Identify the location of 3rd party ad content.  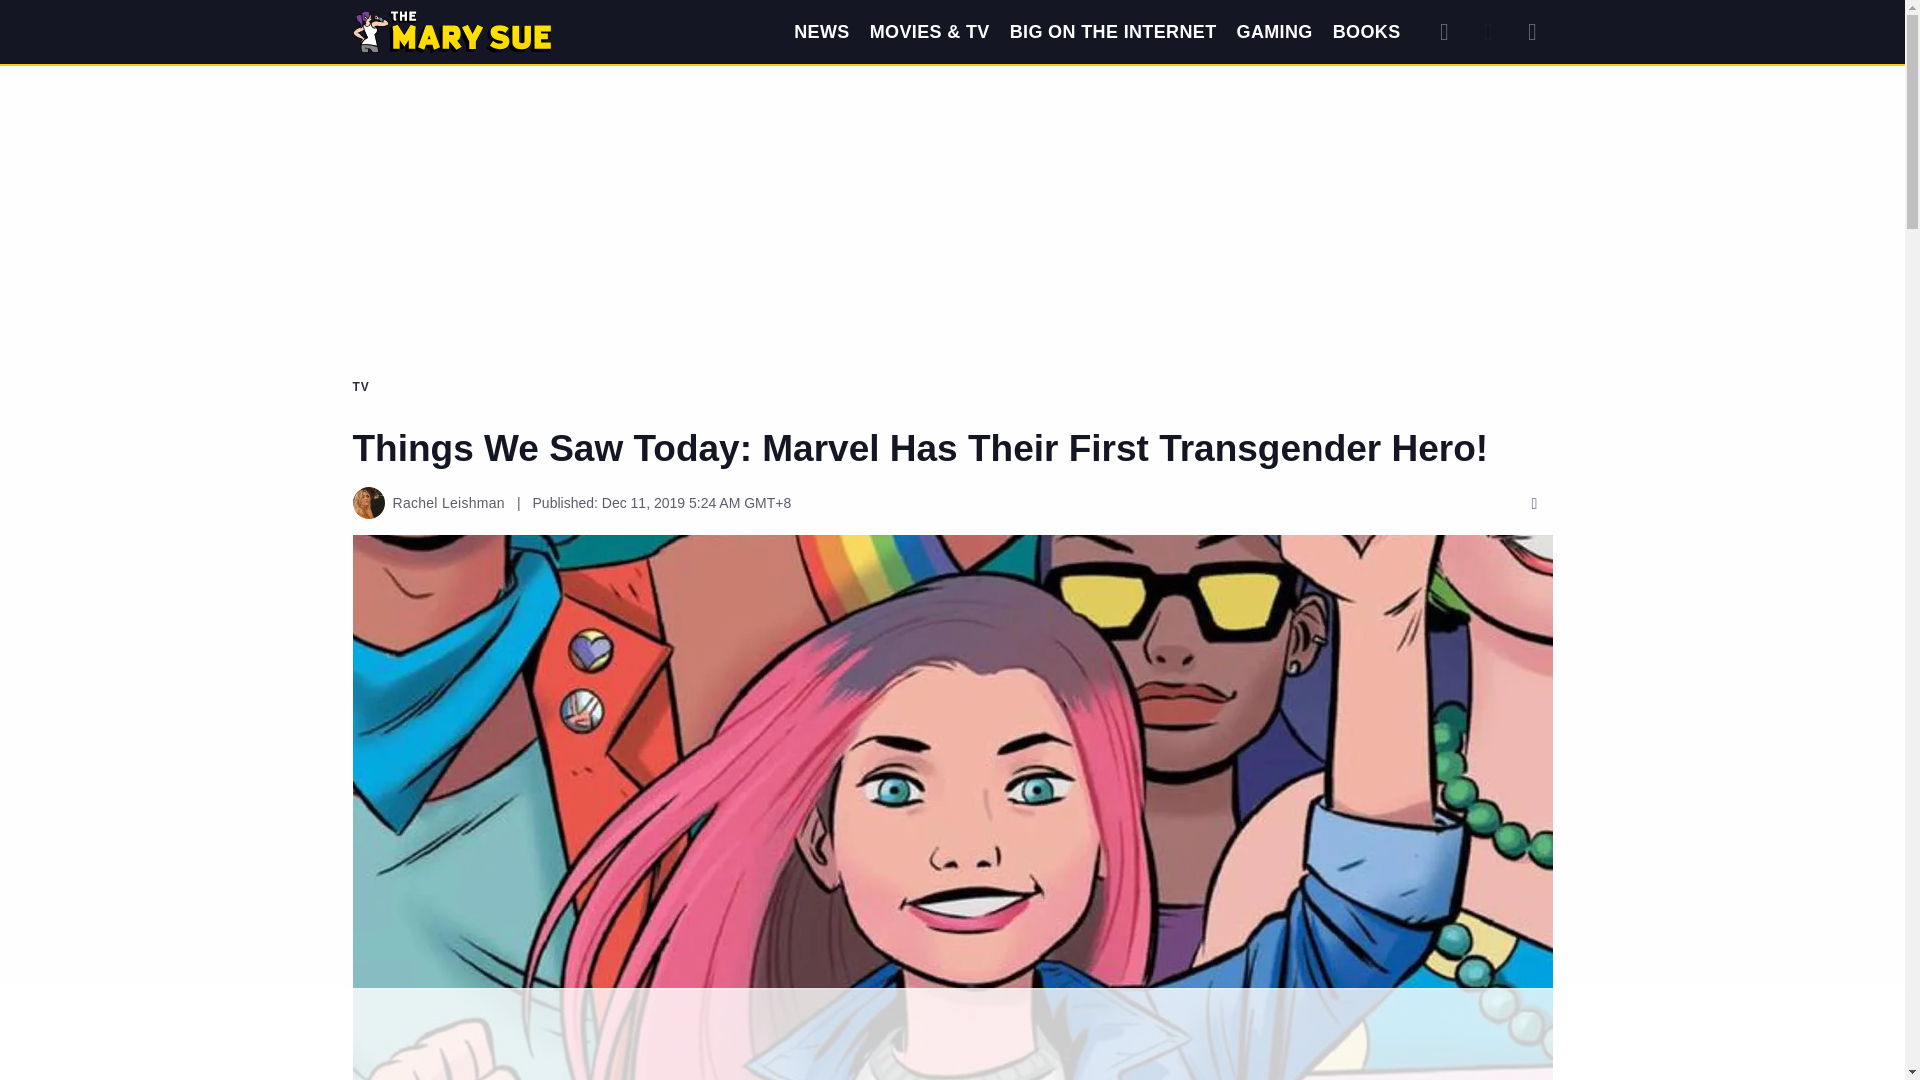
(951, 142).